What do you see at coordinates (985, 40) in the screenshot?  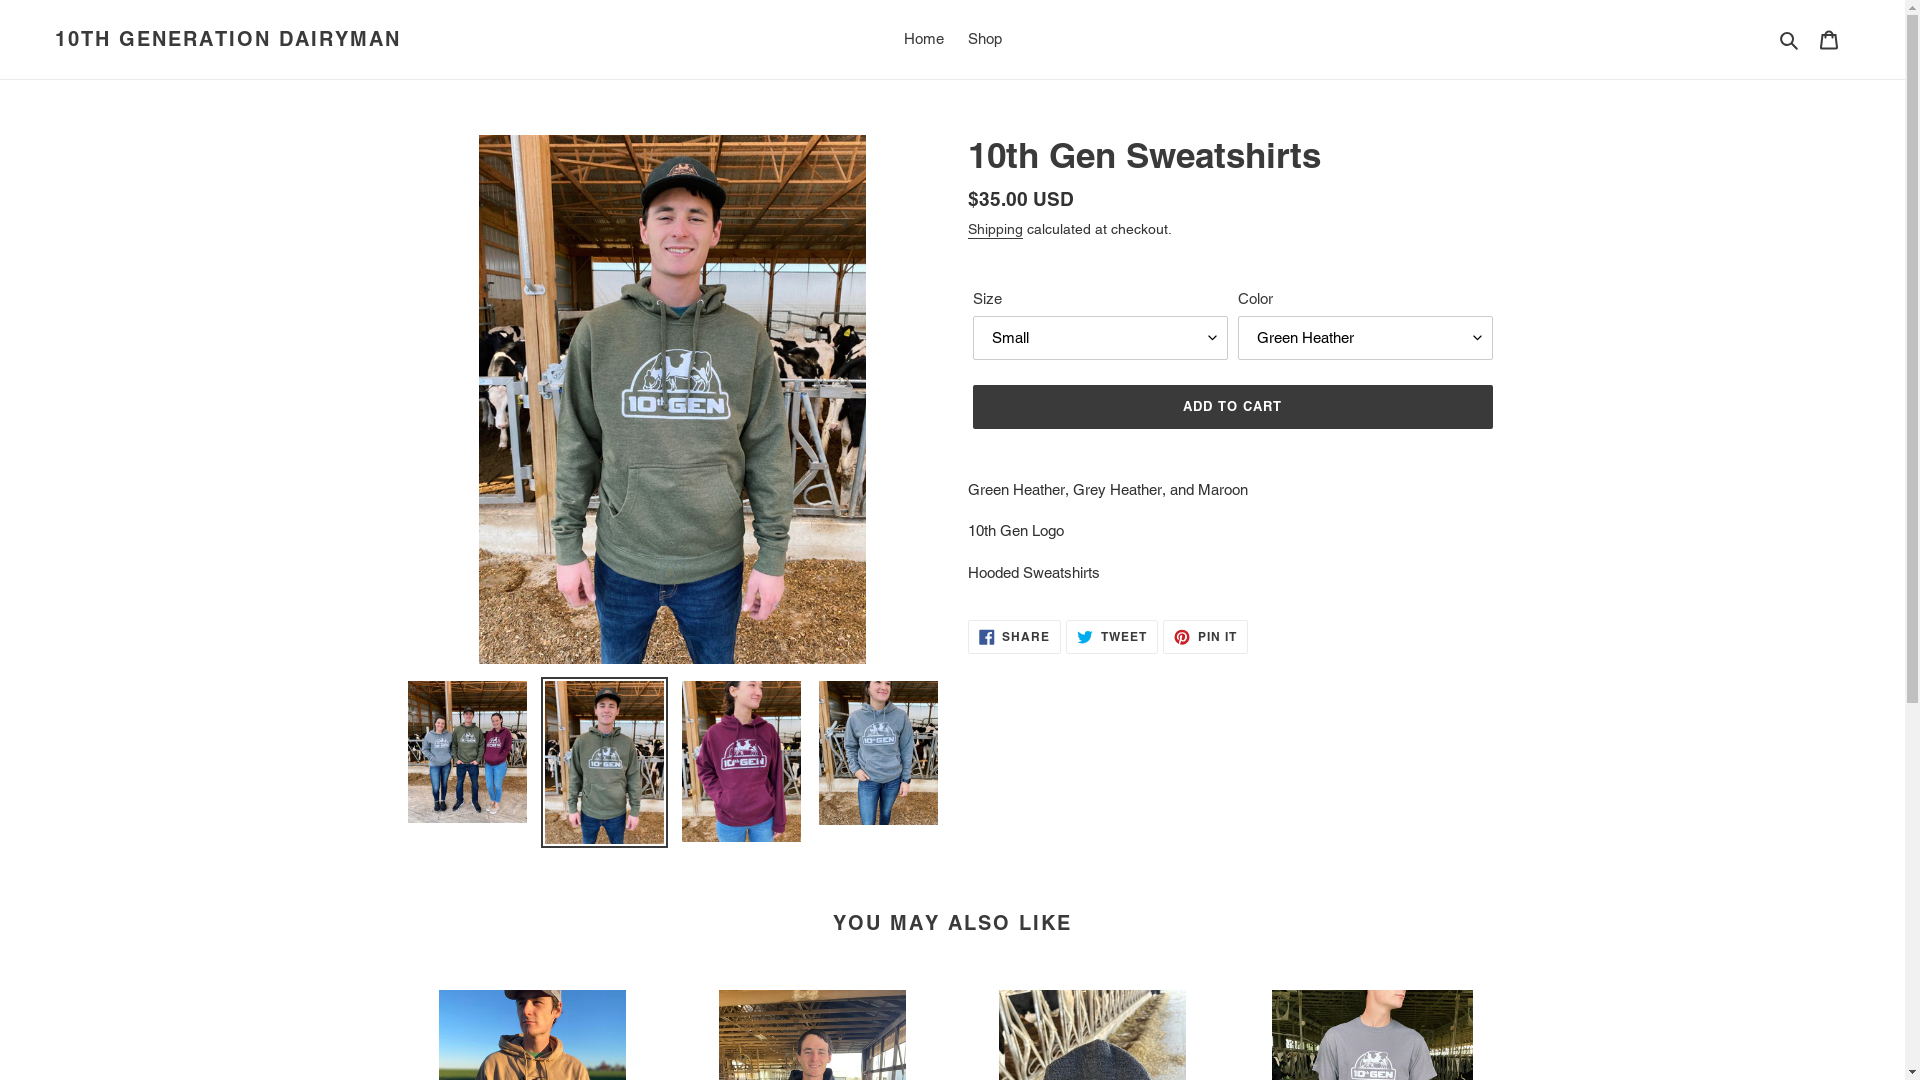 I see `Shop` at bounding box center [985, 40].